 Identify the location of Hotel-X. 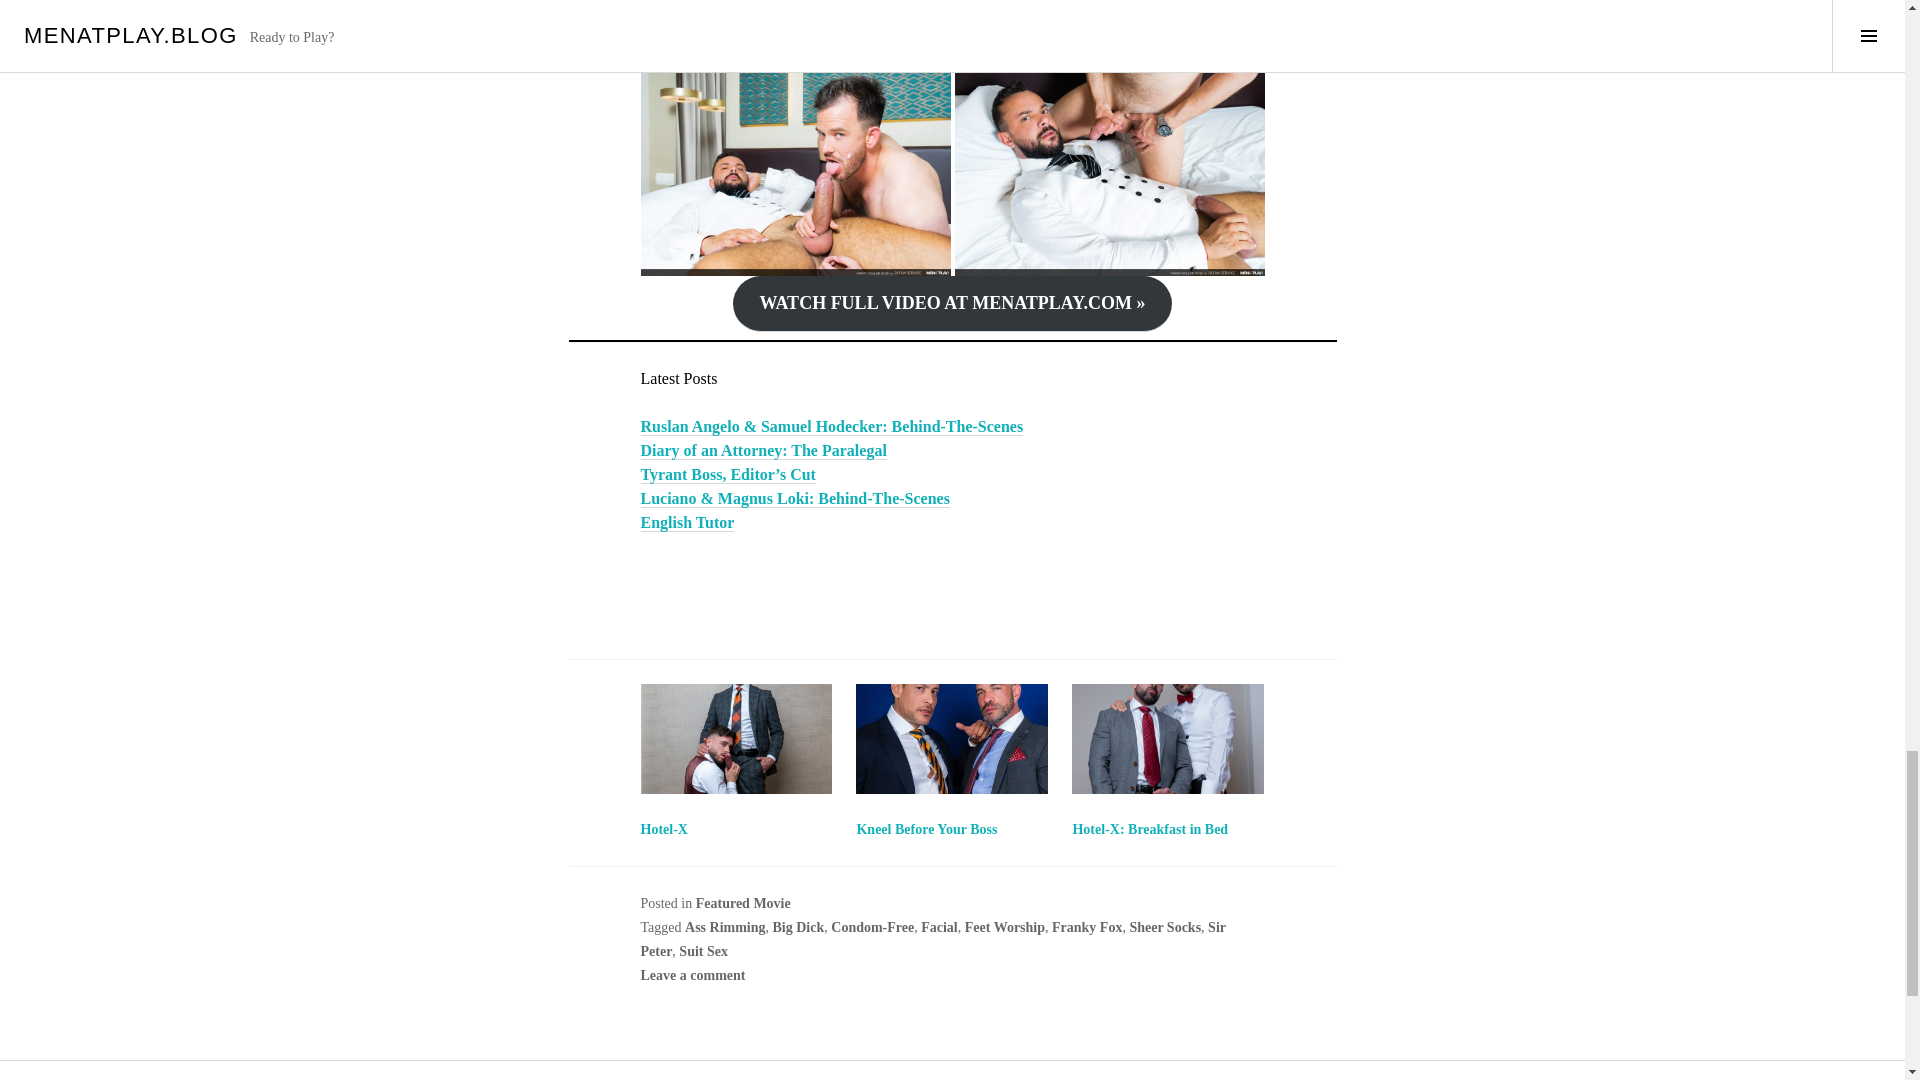
(663, 829).